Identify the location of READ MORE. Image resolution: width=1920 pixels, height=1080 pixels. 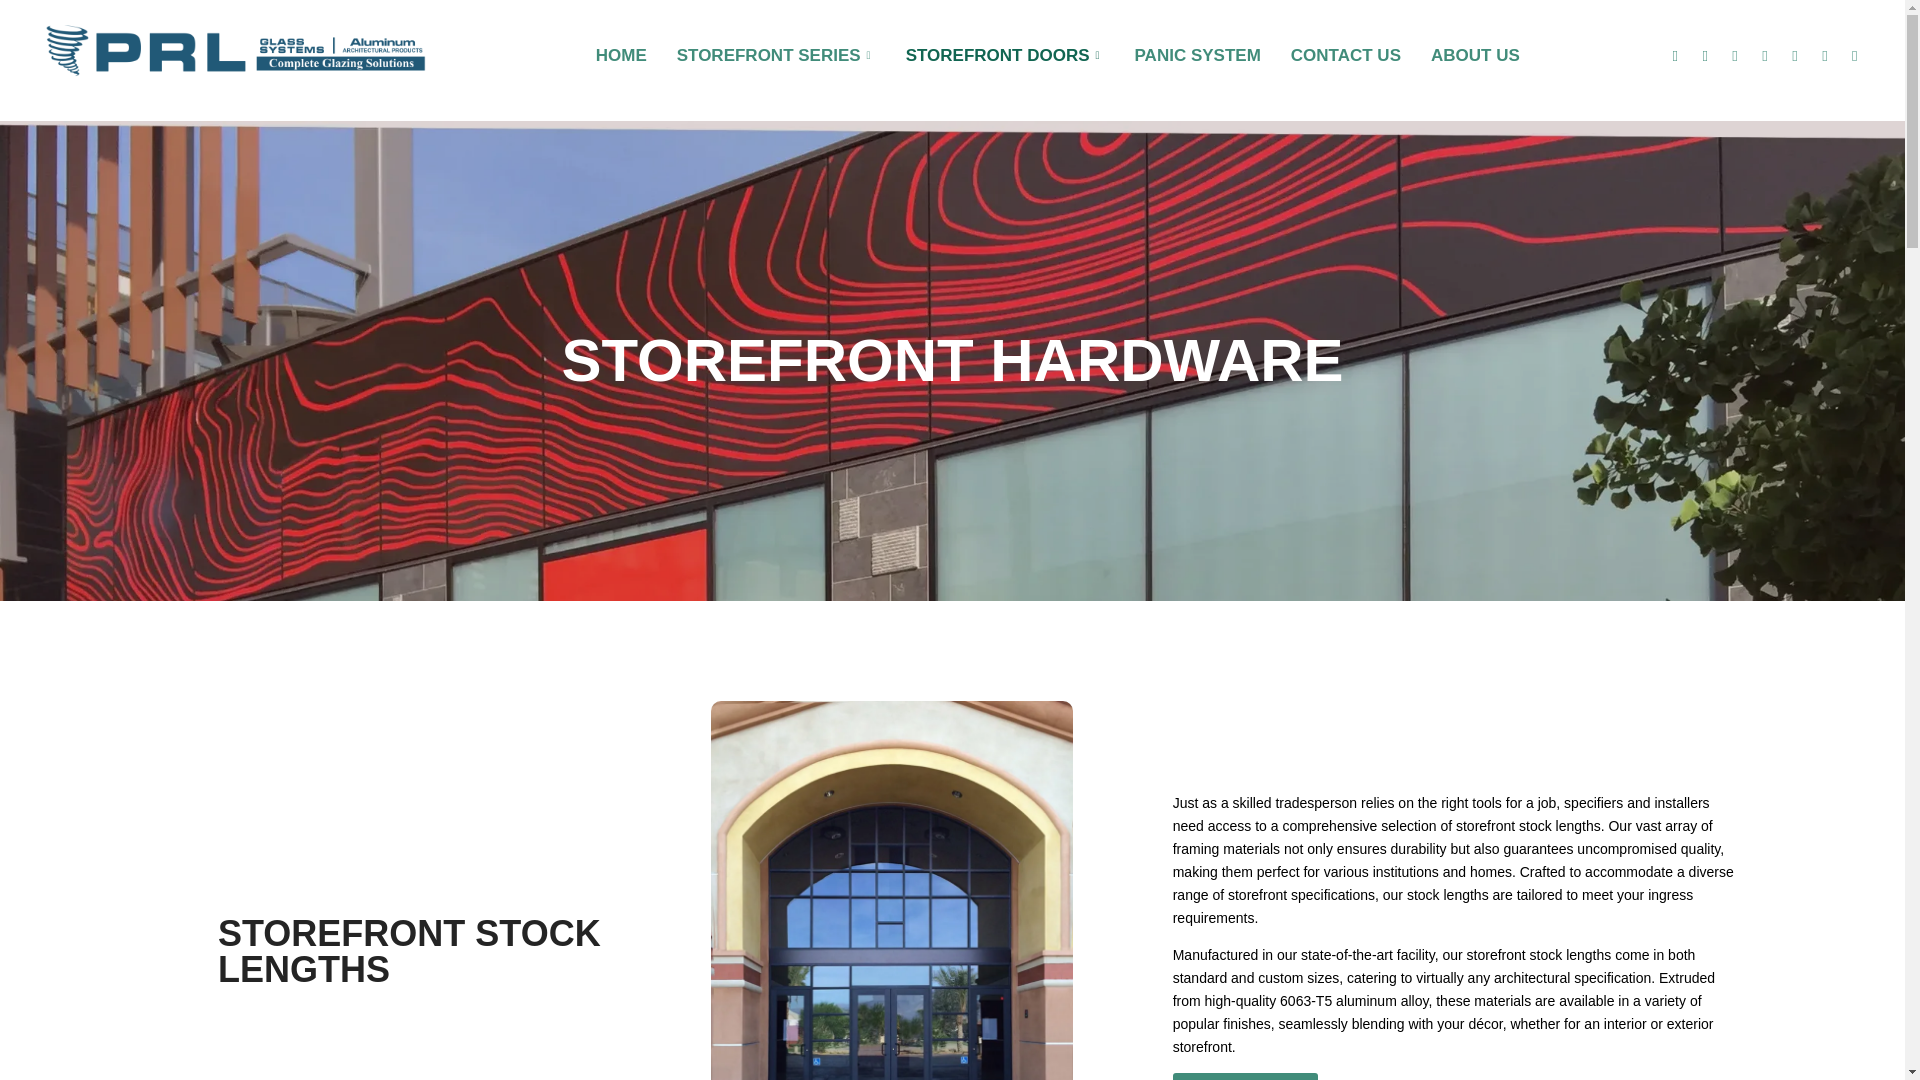
(1248, 1076).